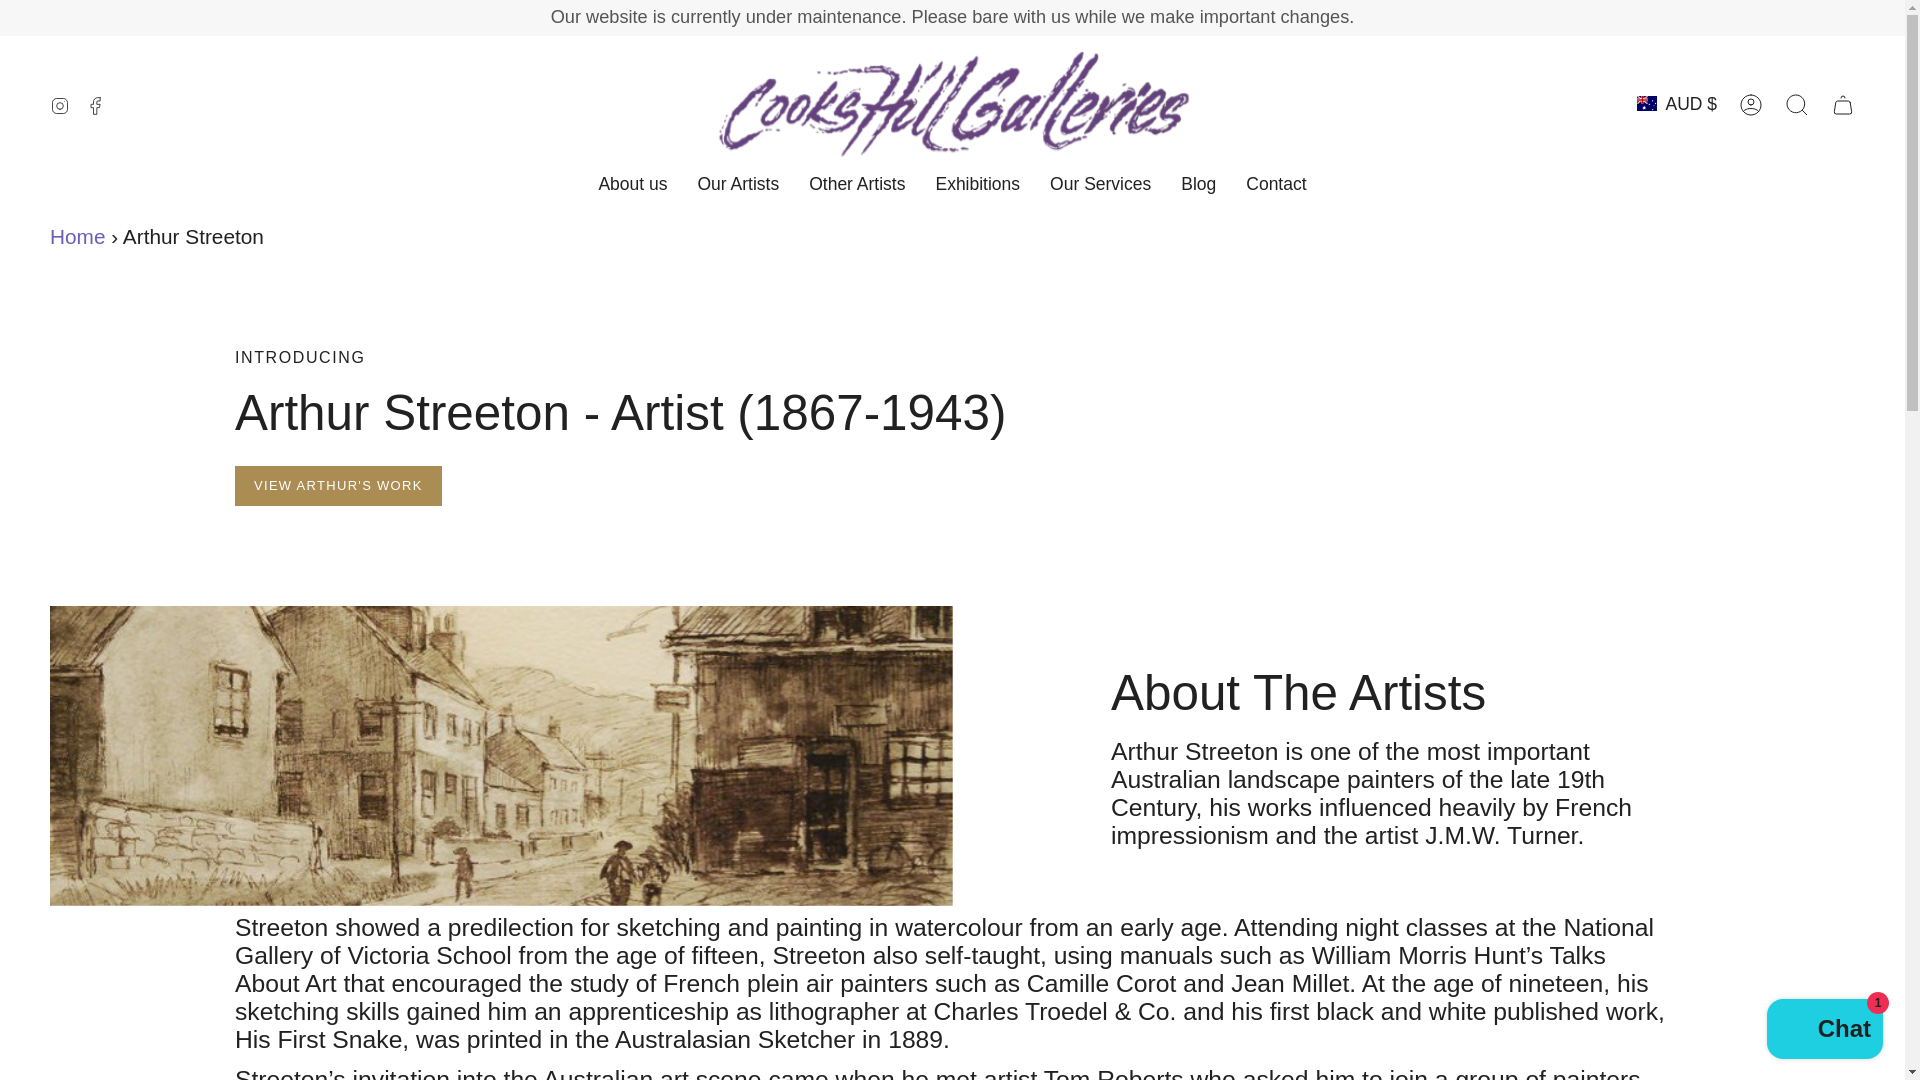  I want to click on Search, so click(1797, 104).